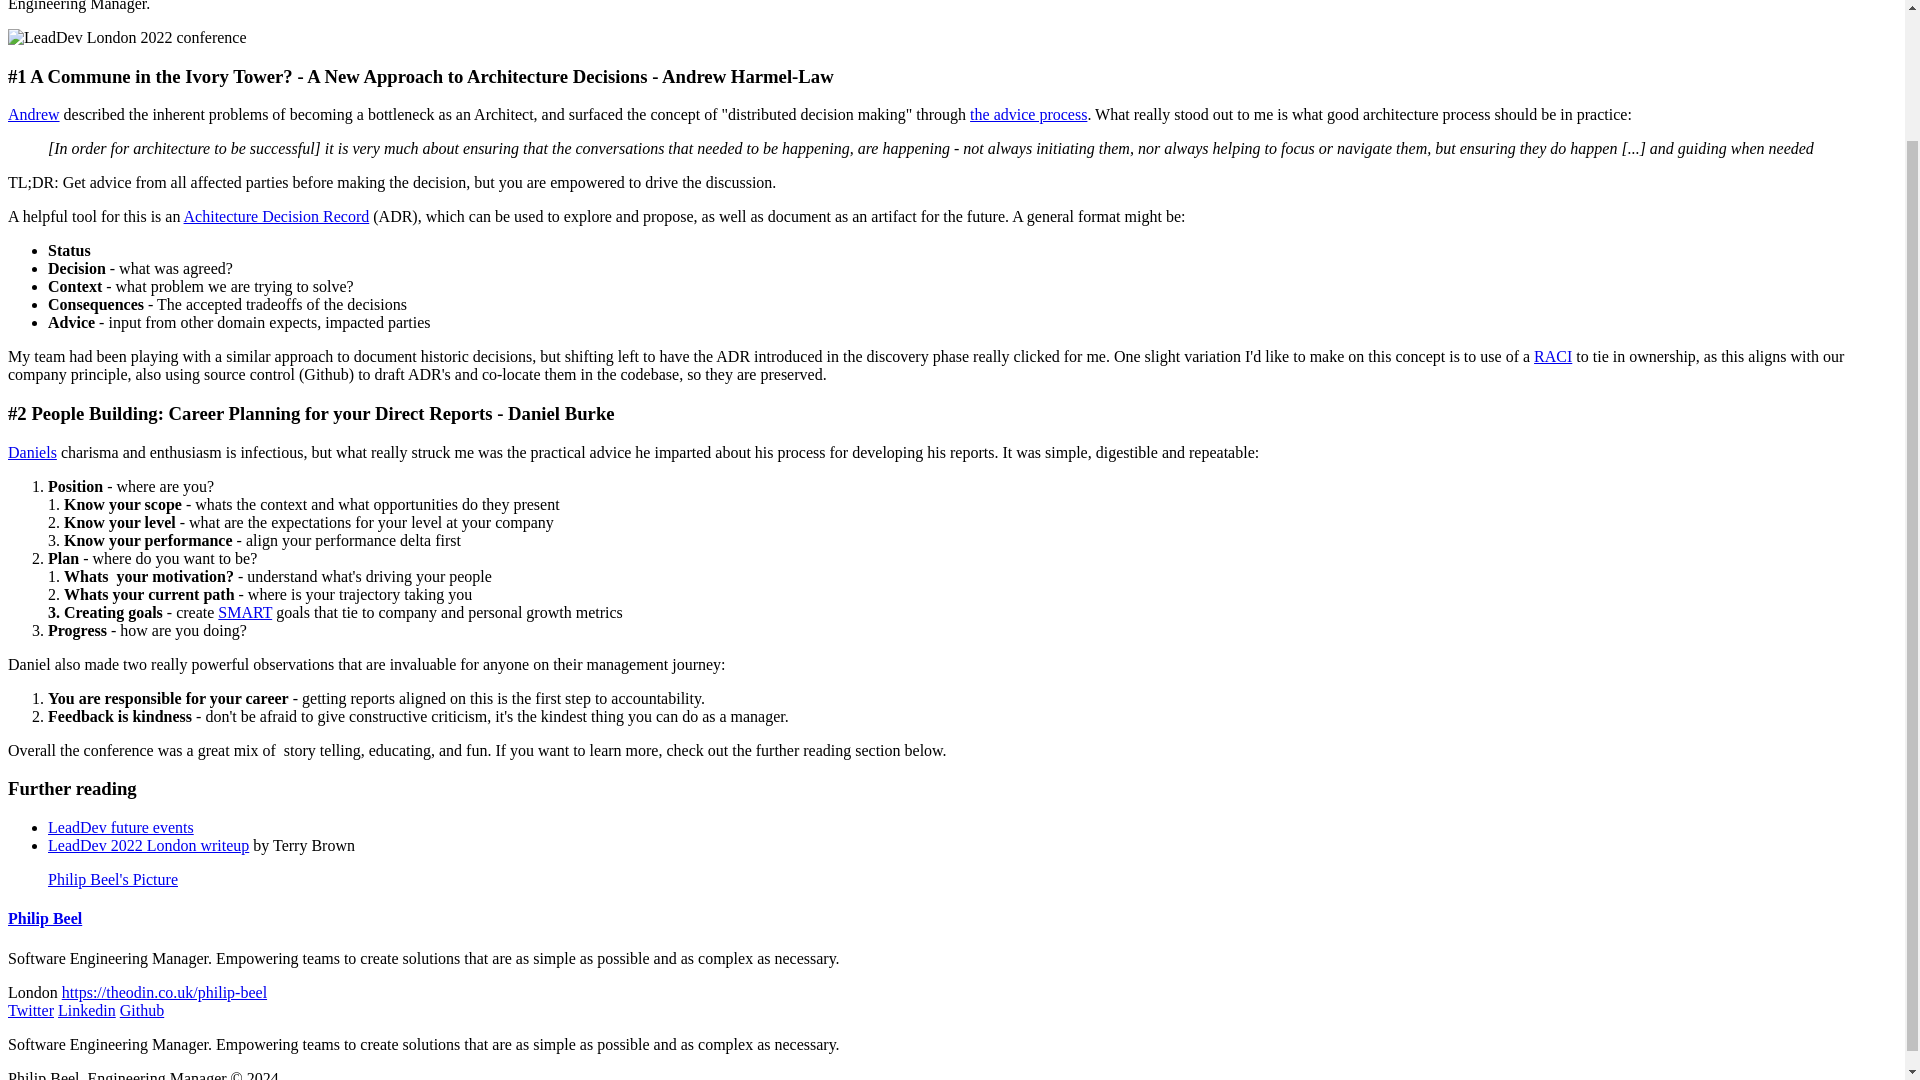  Describe the element at coordinates (141, 1010) in the screenshot. I see `Github` at that location.